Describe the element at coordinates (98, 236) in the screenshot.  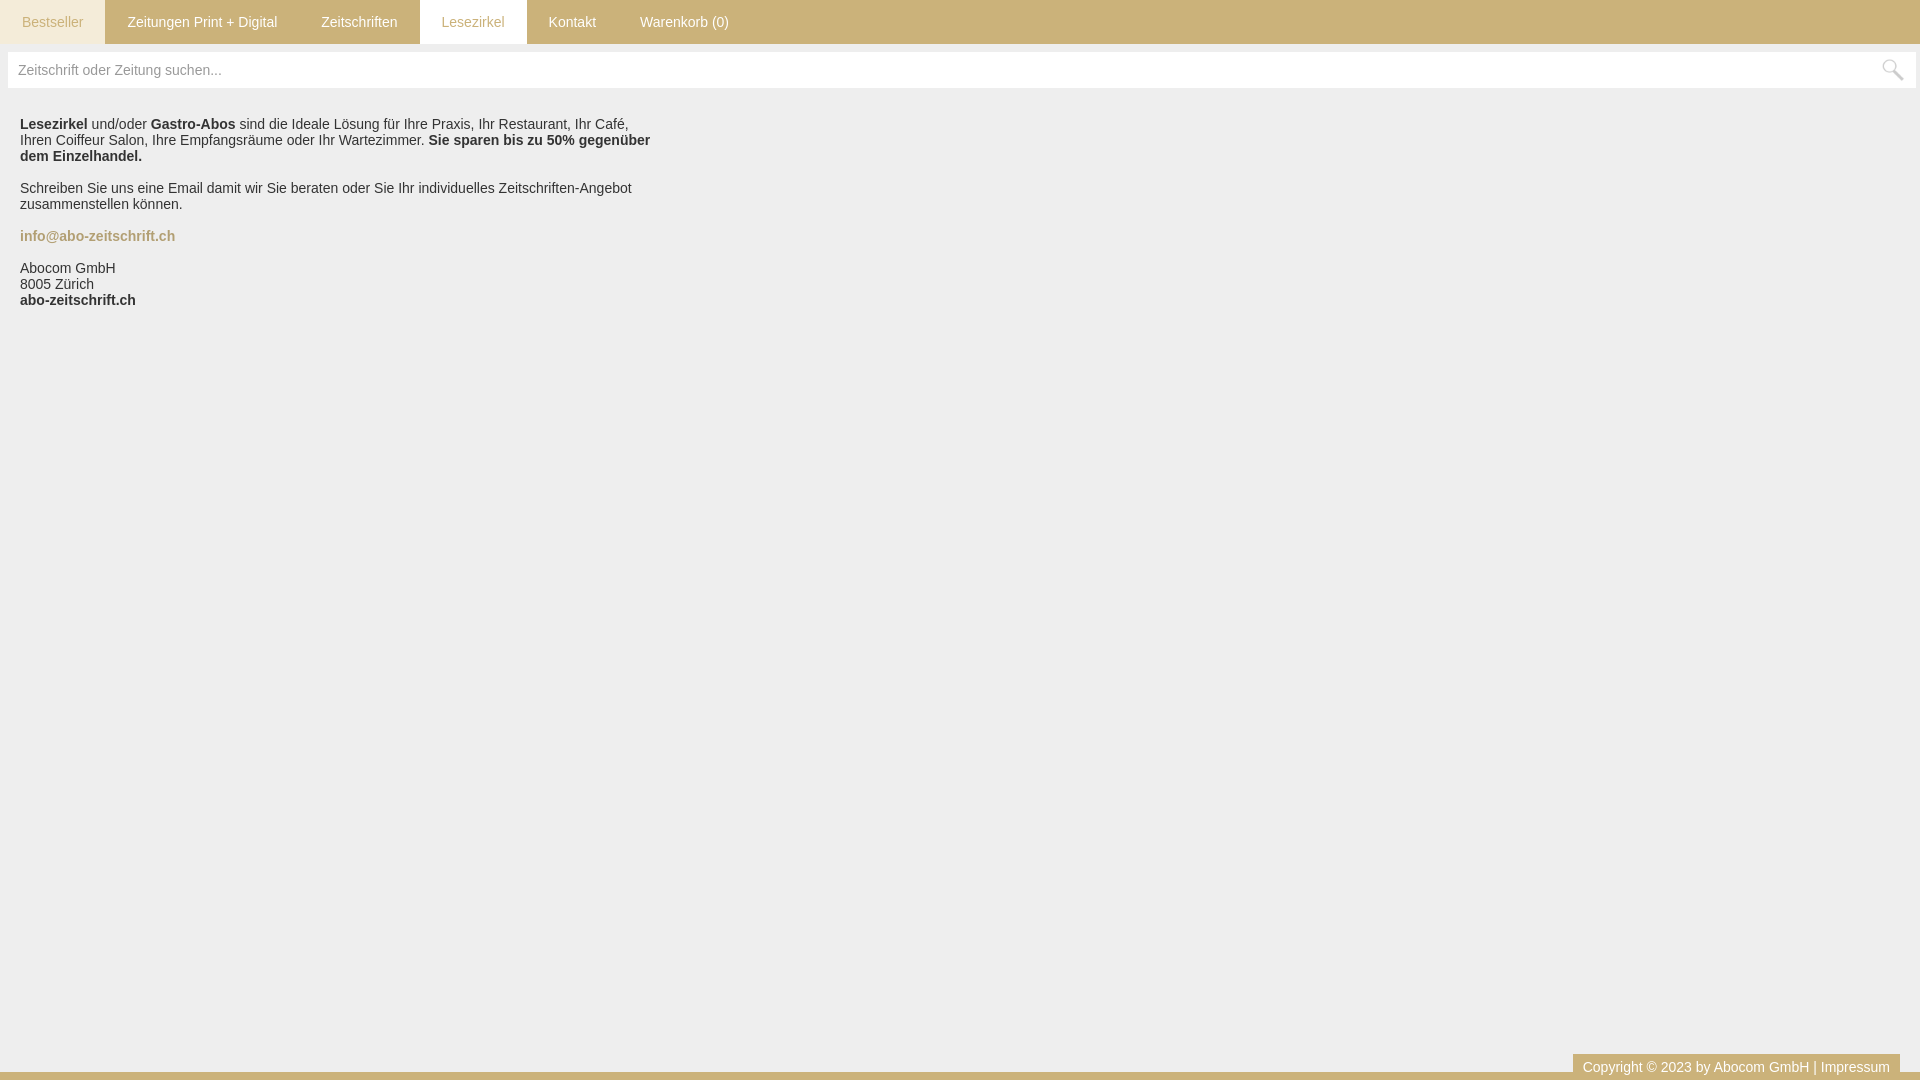
I see `info@abo-zeitschrift.ch` at that location.